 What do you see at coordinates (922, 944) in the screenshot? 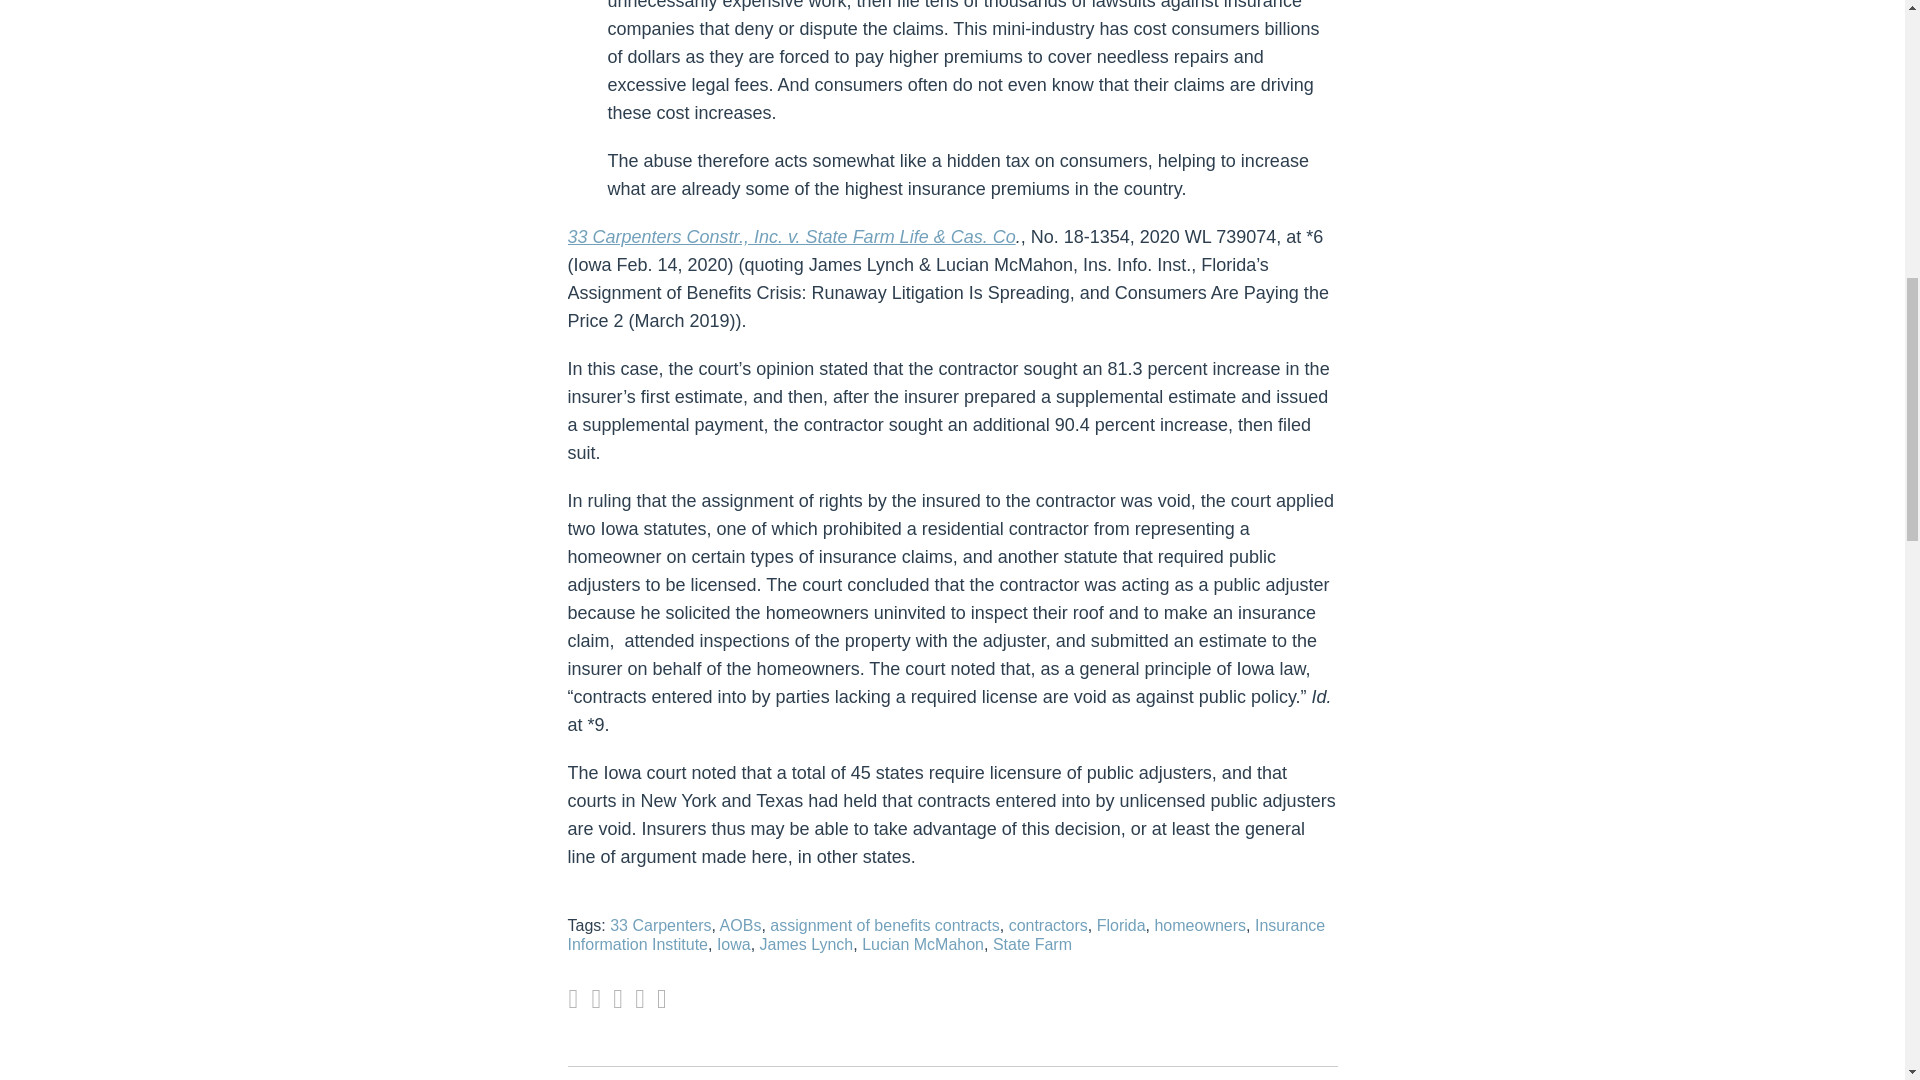
I see `Lucian McMahon` at bounding box center [922, 944].